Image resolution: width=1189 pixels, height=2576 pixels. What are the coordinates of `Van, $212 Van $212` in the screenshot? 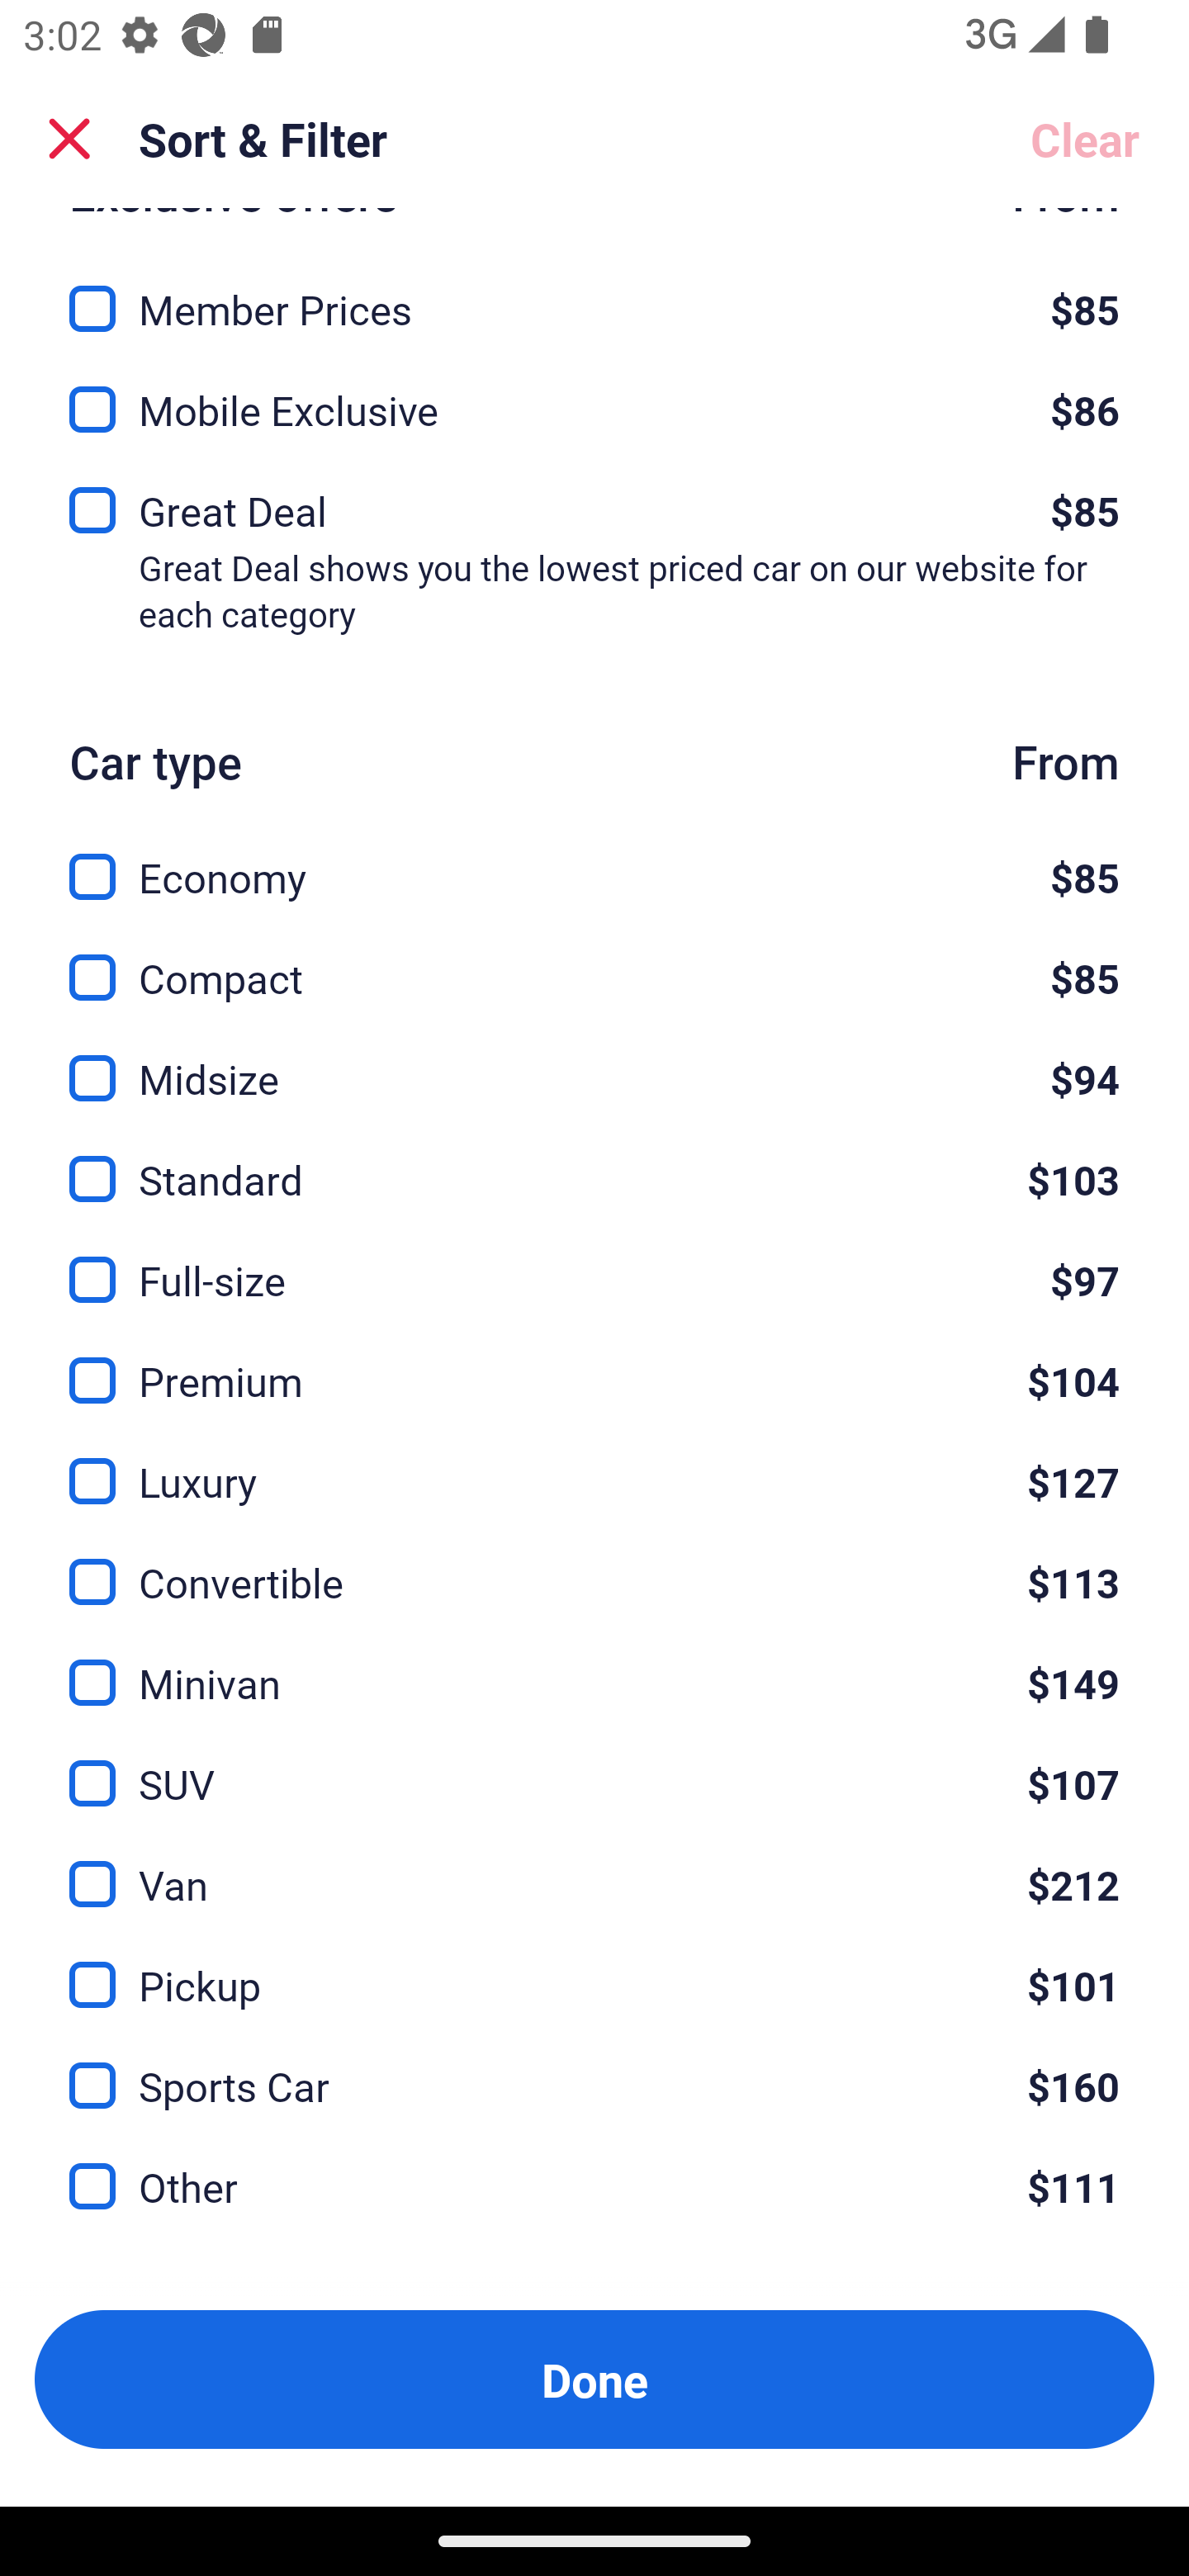 It's located at (594, 1866).